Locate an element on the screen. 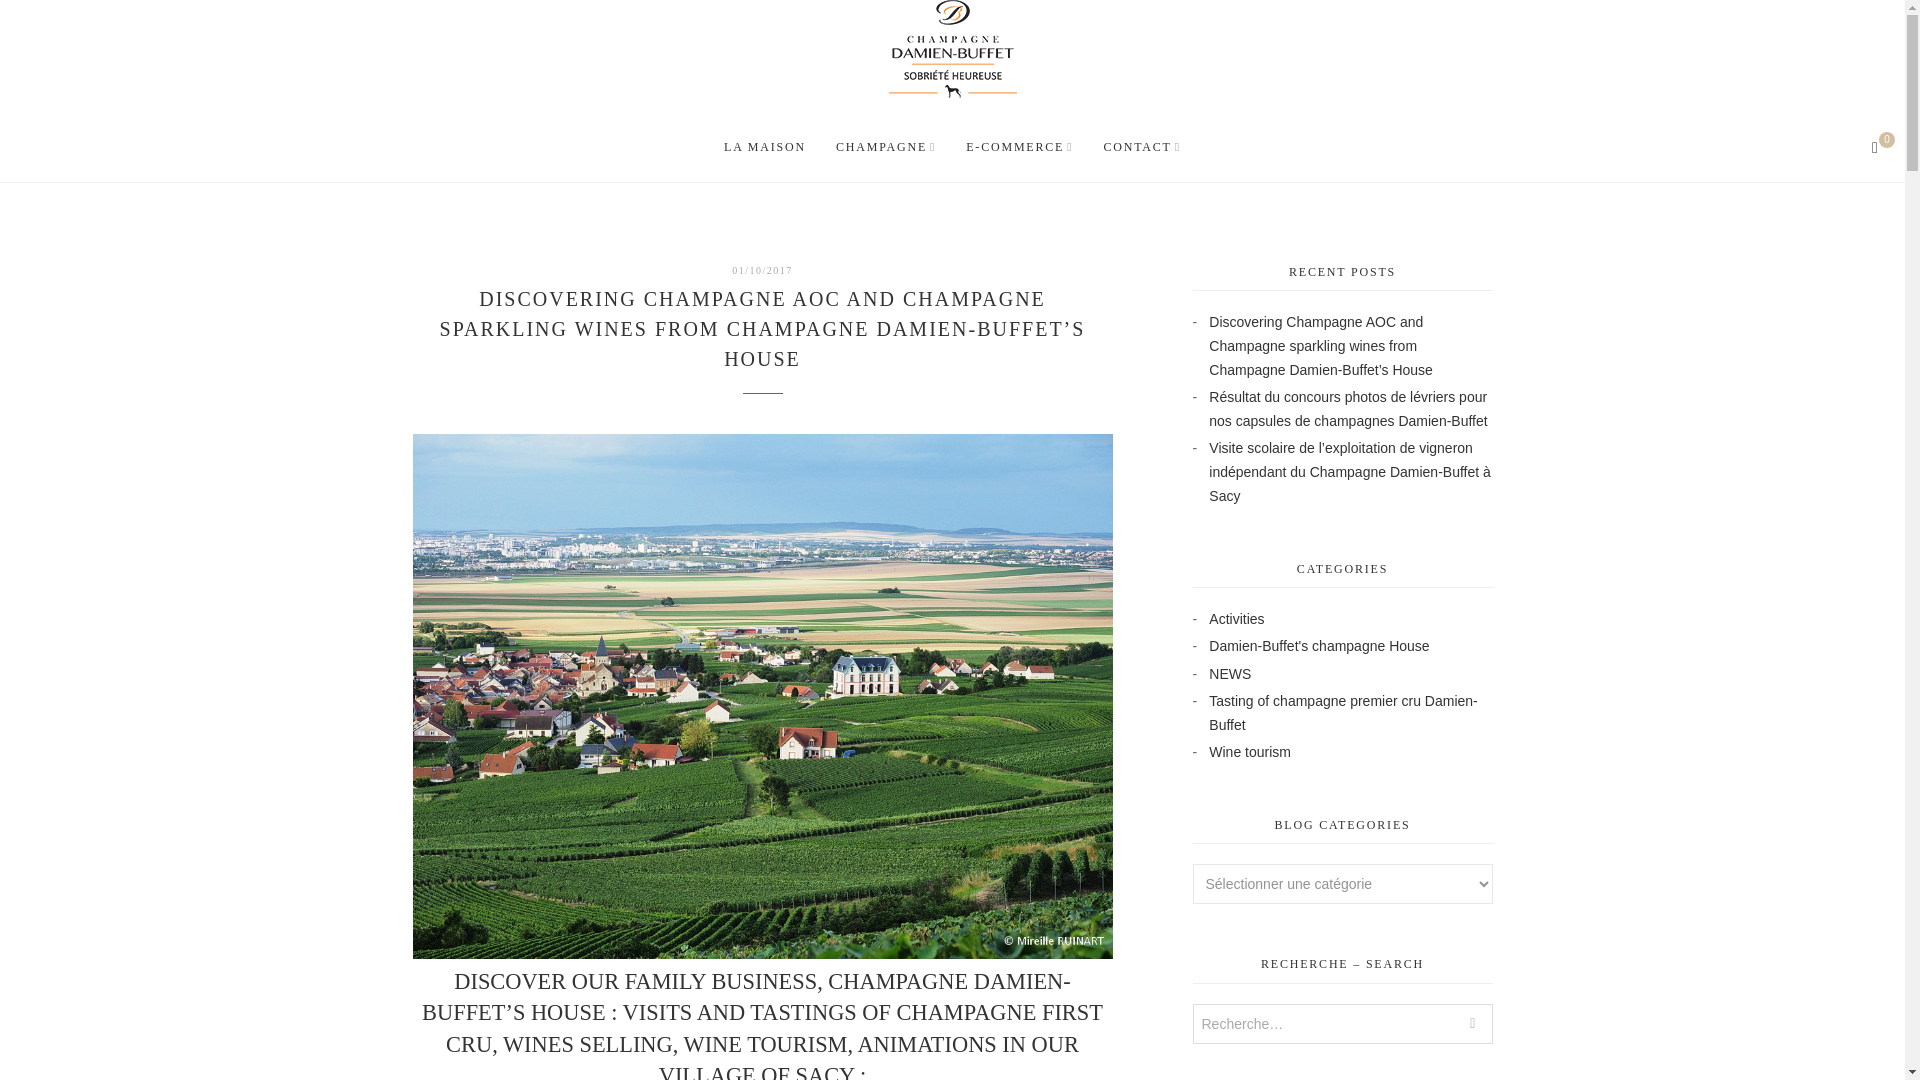  CONTACT is located at coordinates (1141, 146).